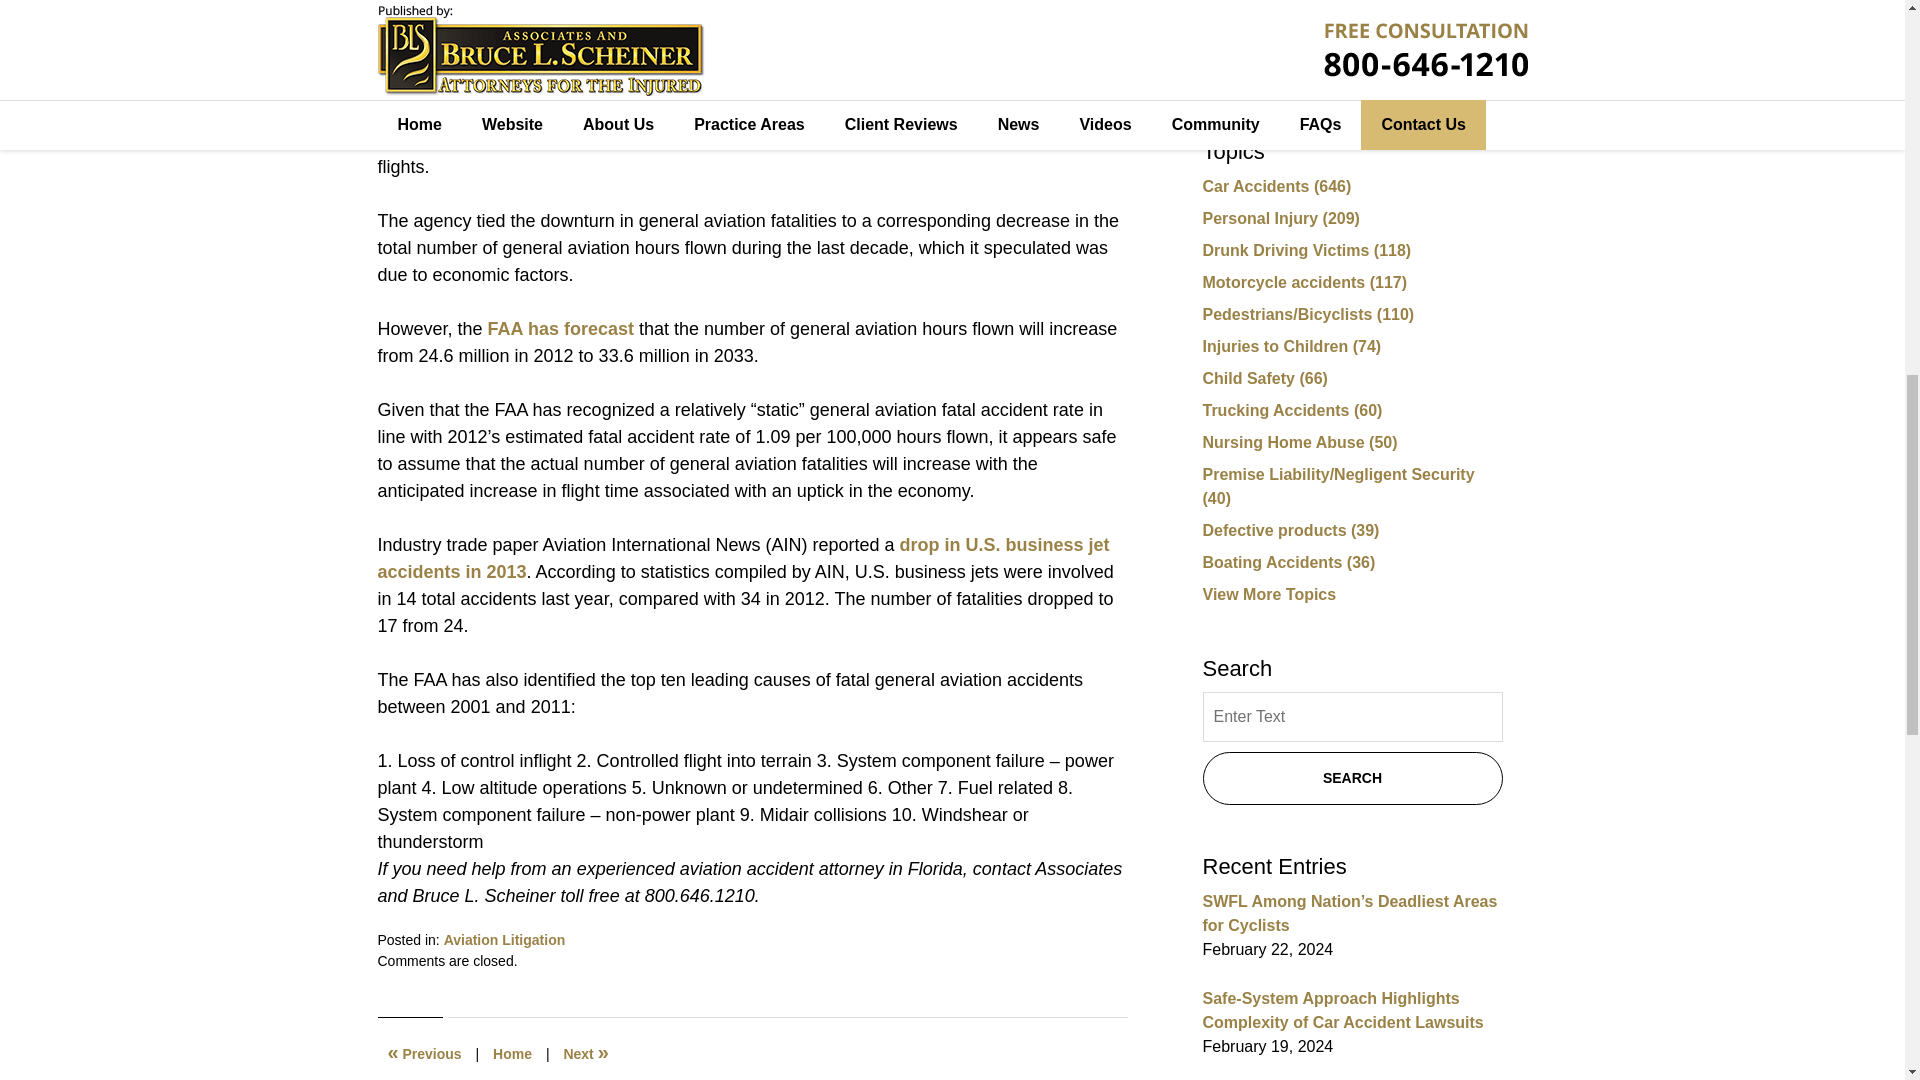  What do you see at coordinates (772, 86) in the screenshot?
I see `aviation safety fact sheet` at bounding box center [772, 86].